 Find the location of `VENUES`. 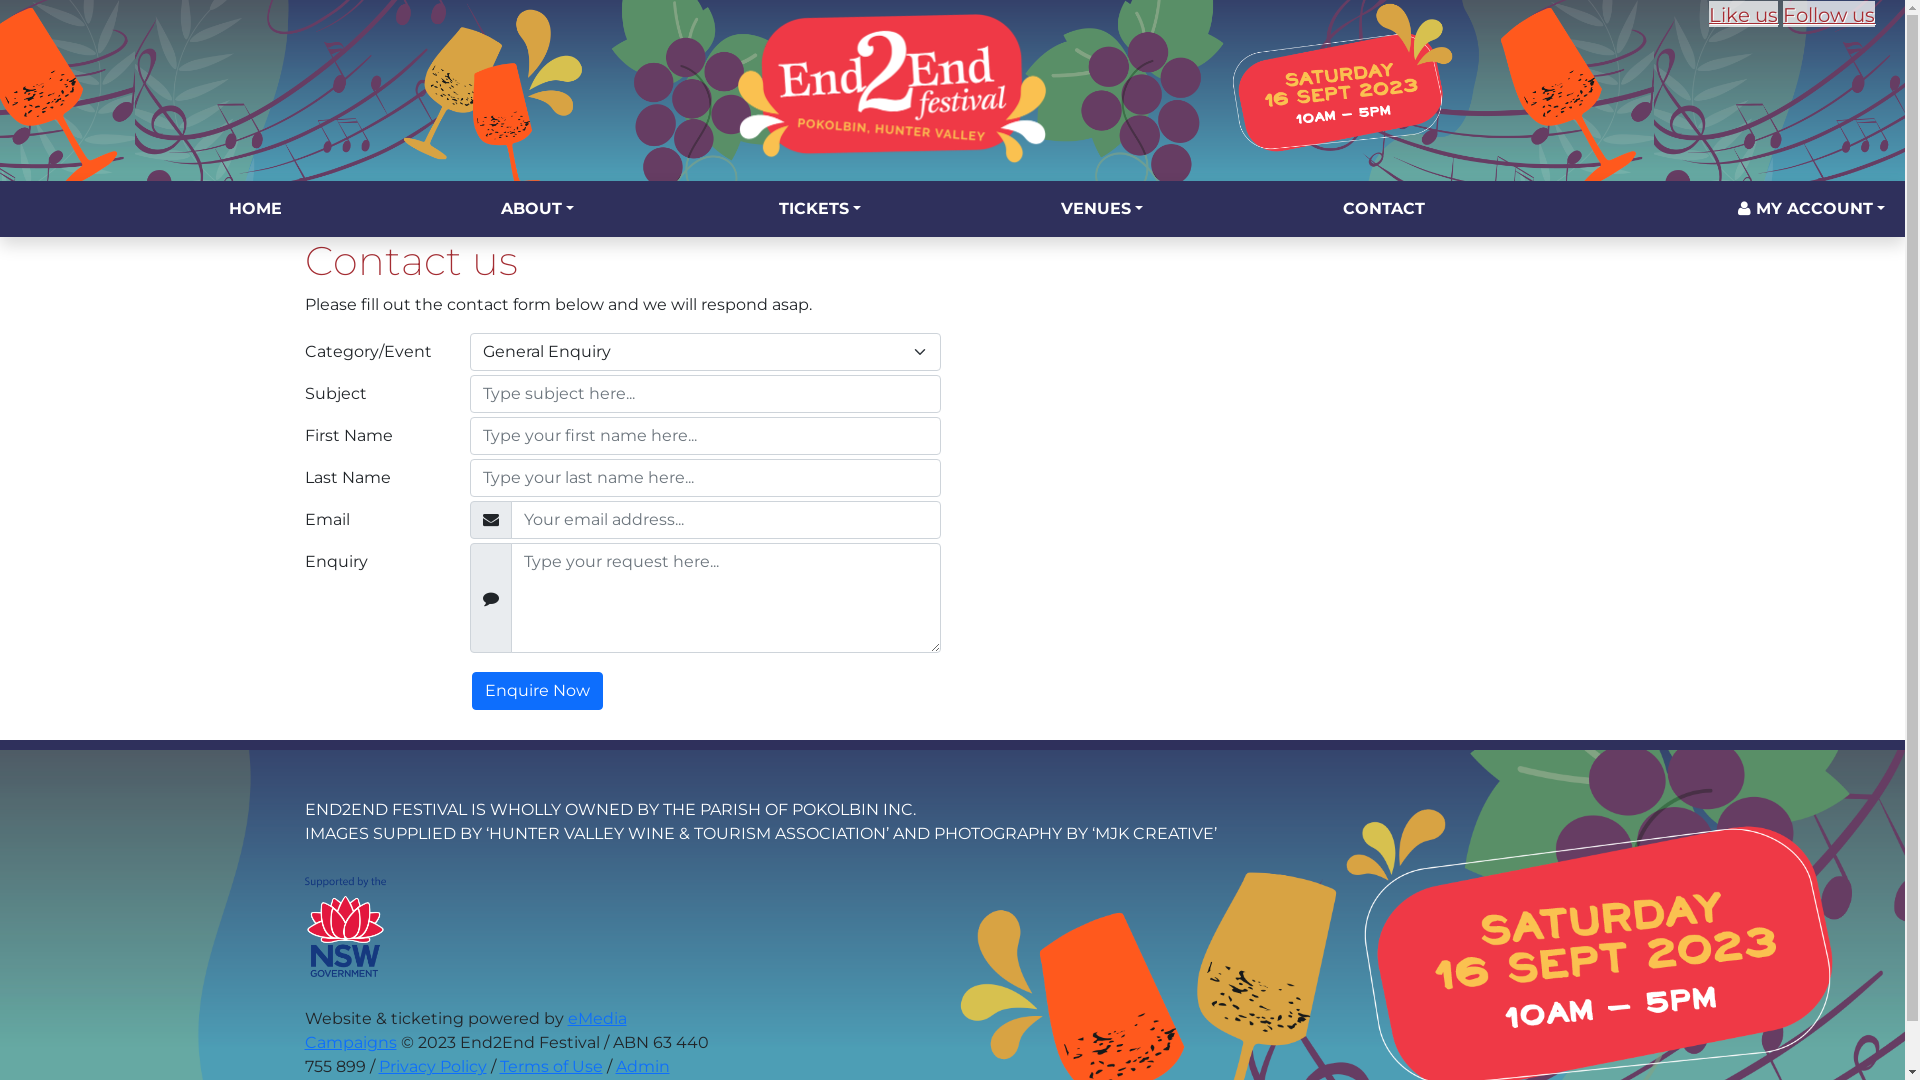

VENUES is located at coordinates (1102, 209).